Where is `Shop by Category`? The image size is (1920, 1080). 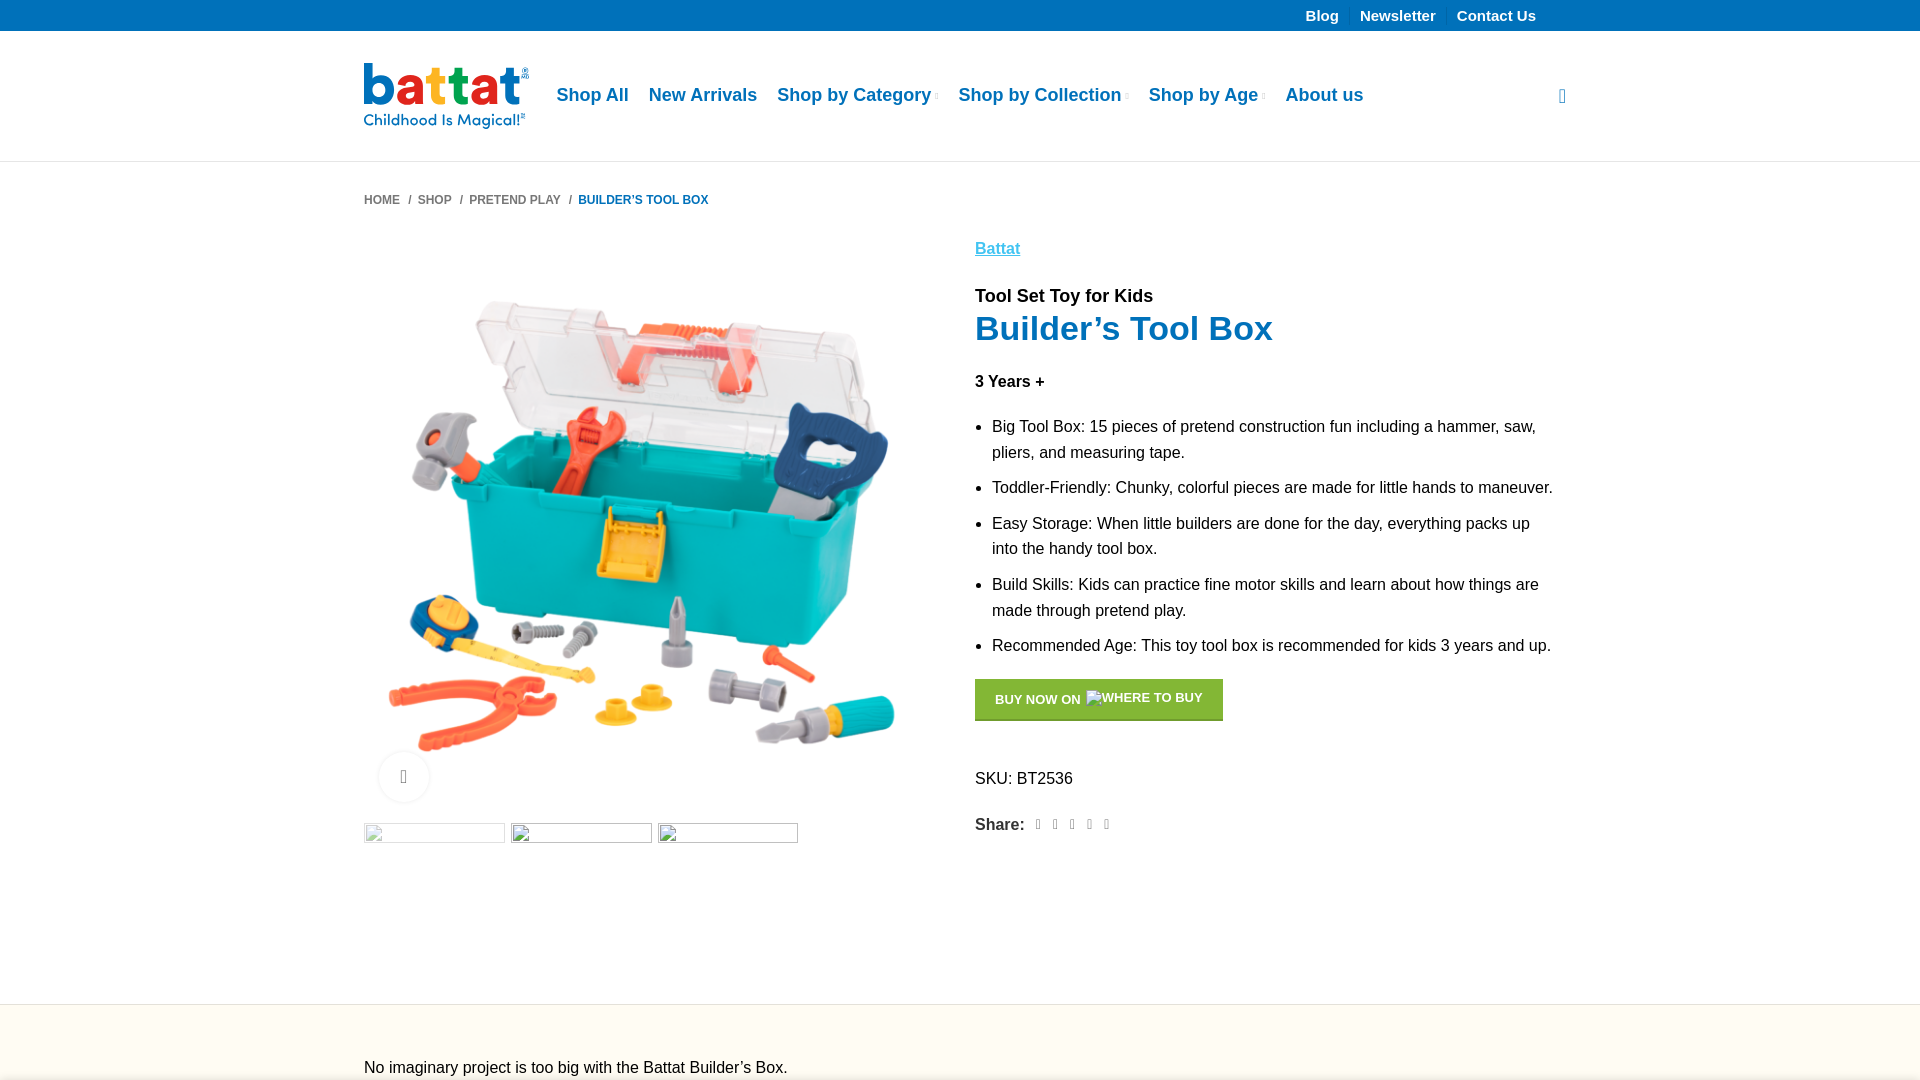 Shop by Category is located at coordinates (858, 95).